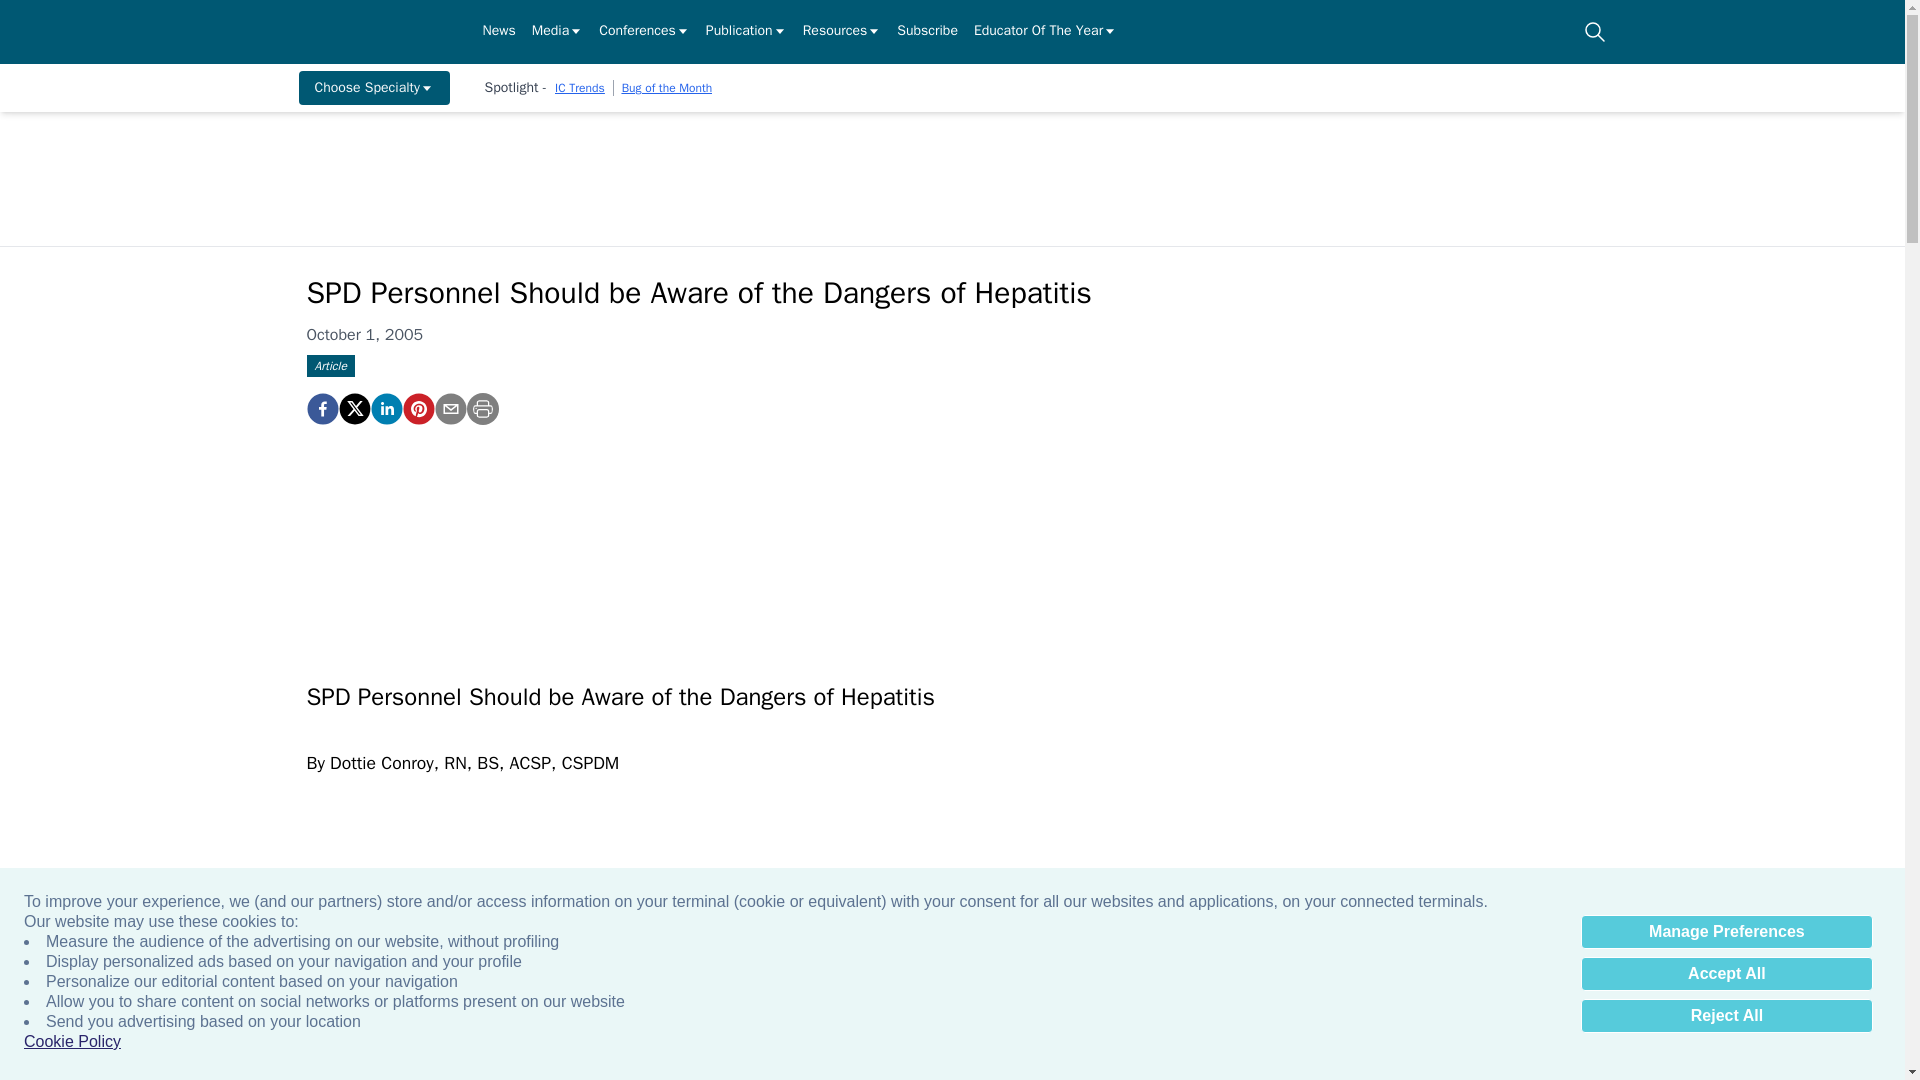 The height and width of the screenshot is (1080, 1920). I want to click on Media, so click(557, 32).